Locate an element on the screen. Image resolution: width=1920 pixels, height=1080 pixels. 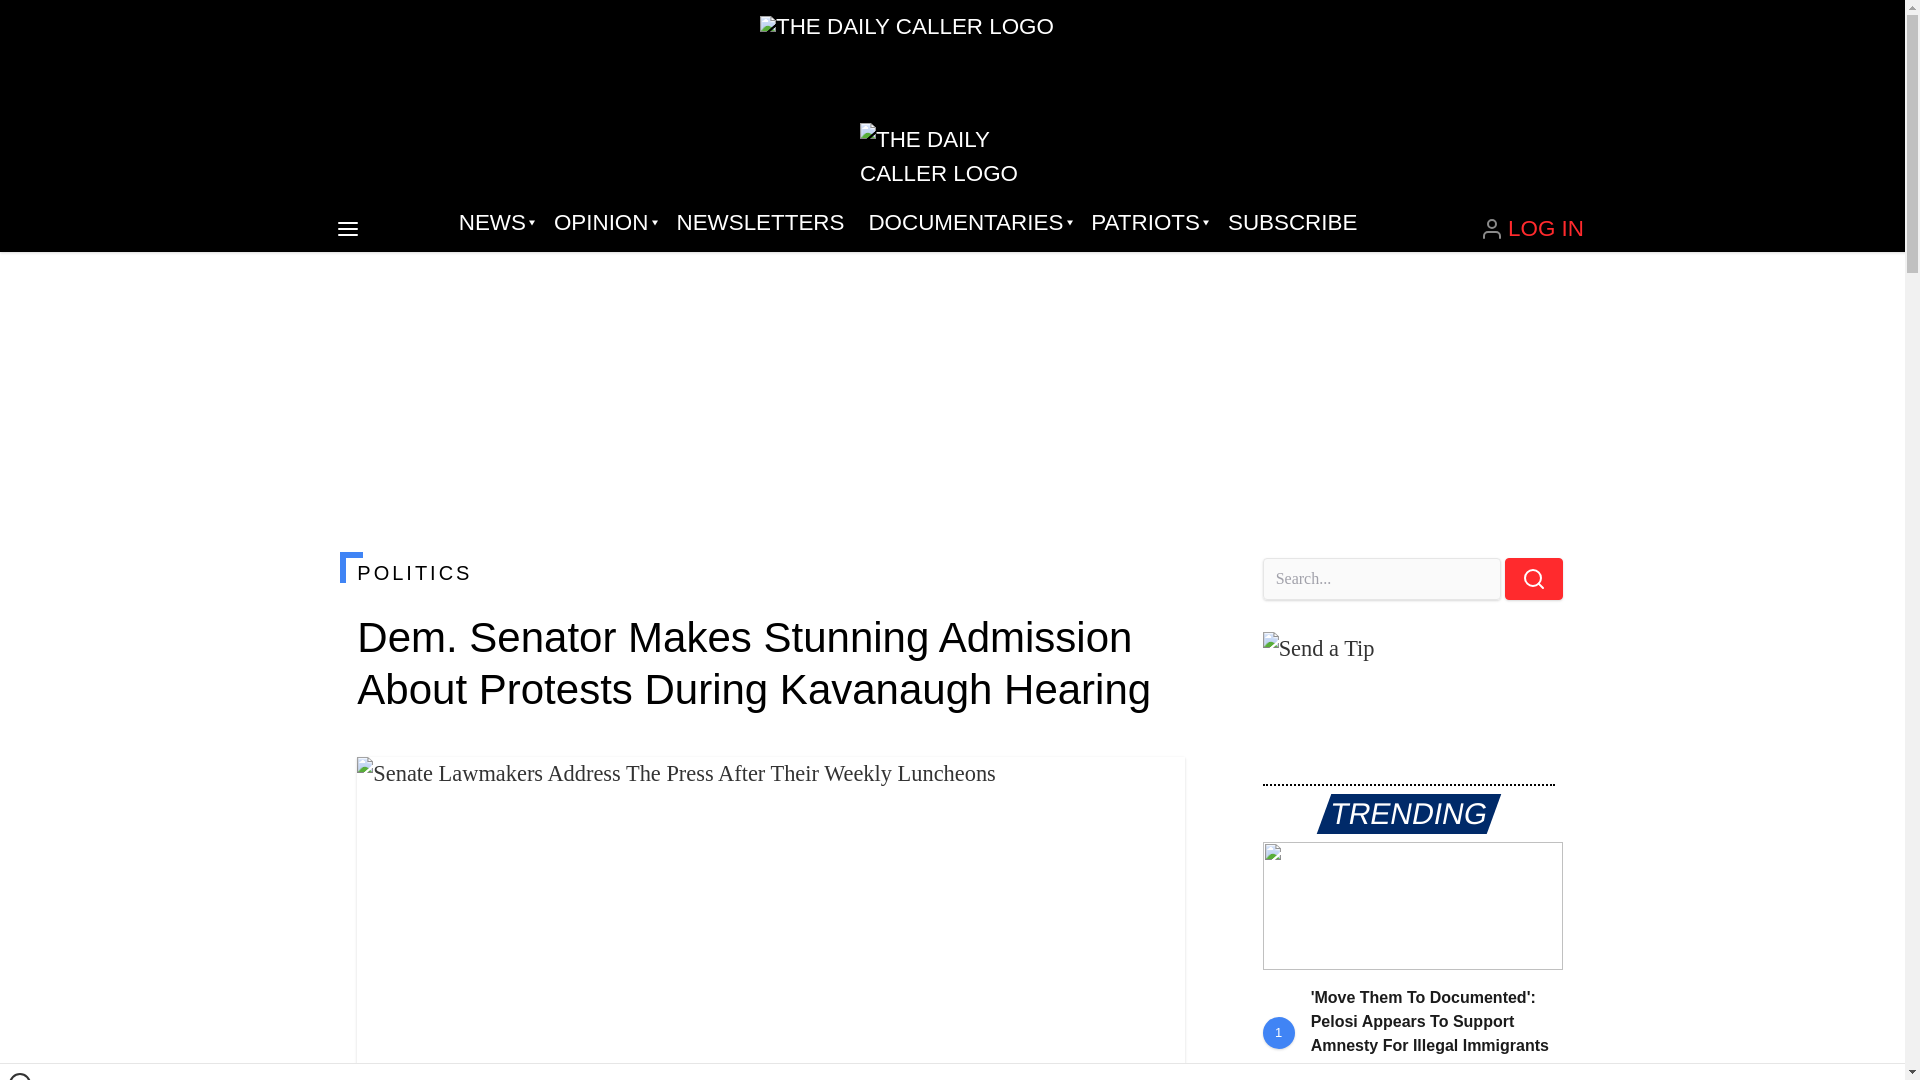
Toggle fullscreen is located at coordinates (1154, 788).